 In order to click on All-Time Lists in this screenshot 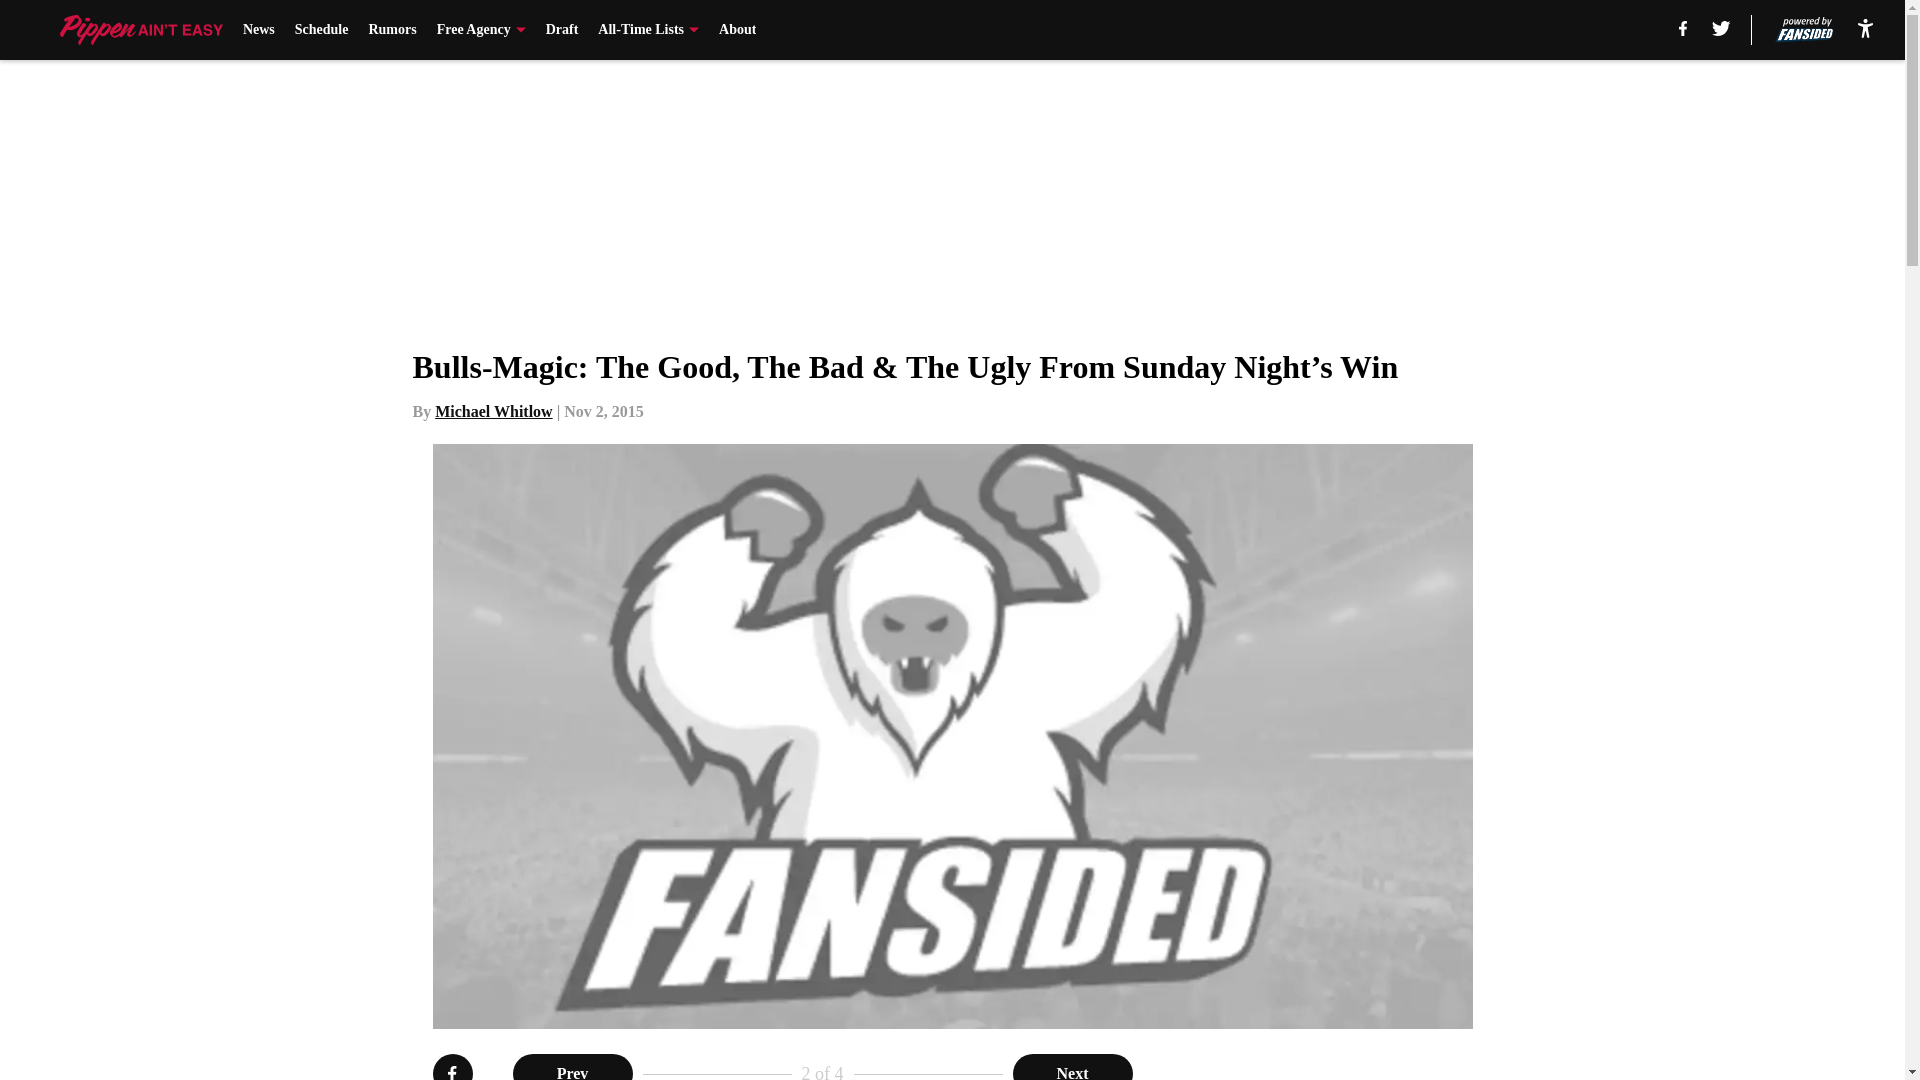, I will do `click(648, 30)`.